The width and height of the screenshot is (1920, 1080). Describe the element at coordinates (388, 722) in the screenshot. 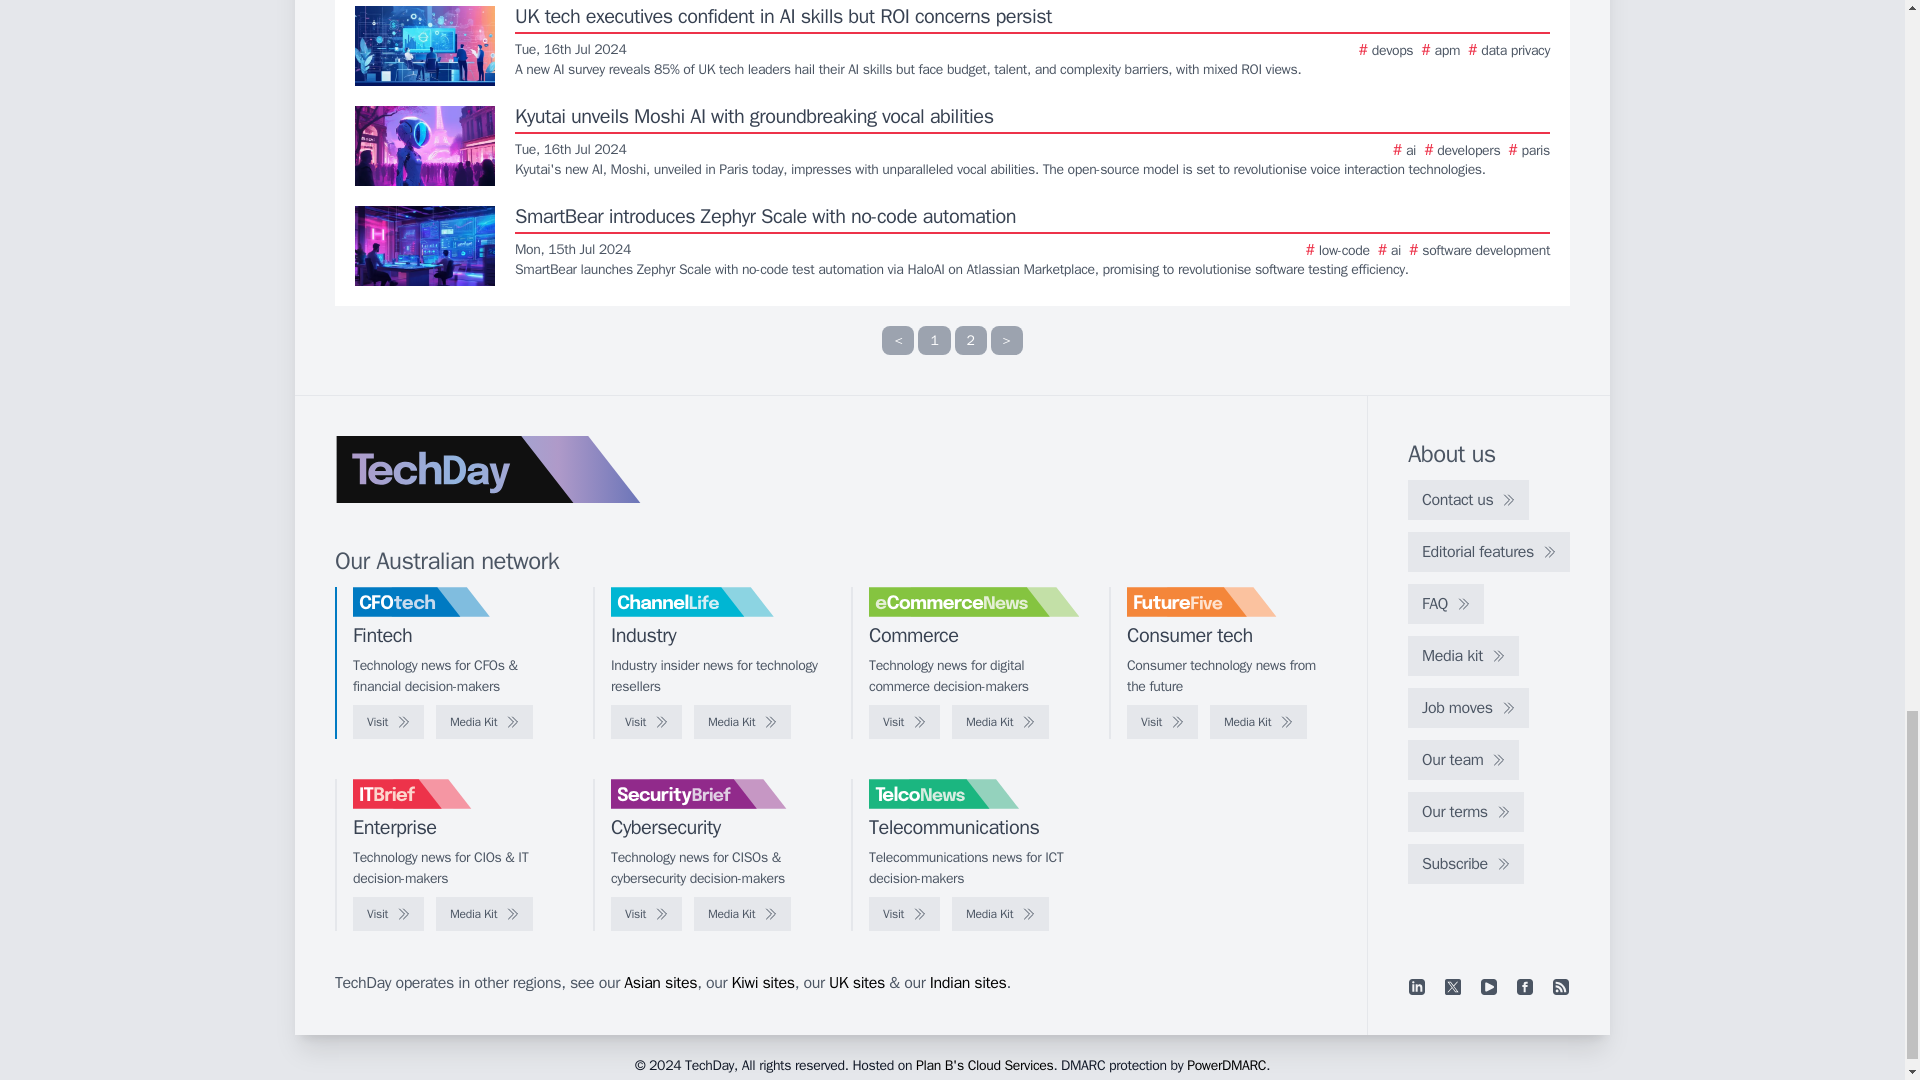

I see `Visit` at that location.